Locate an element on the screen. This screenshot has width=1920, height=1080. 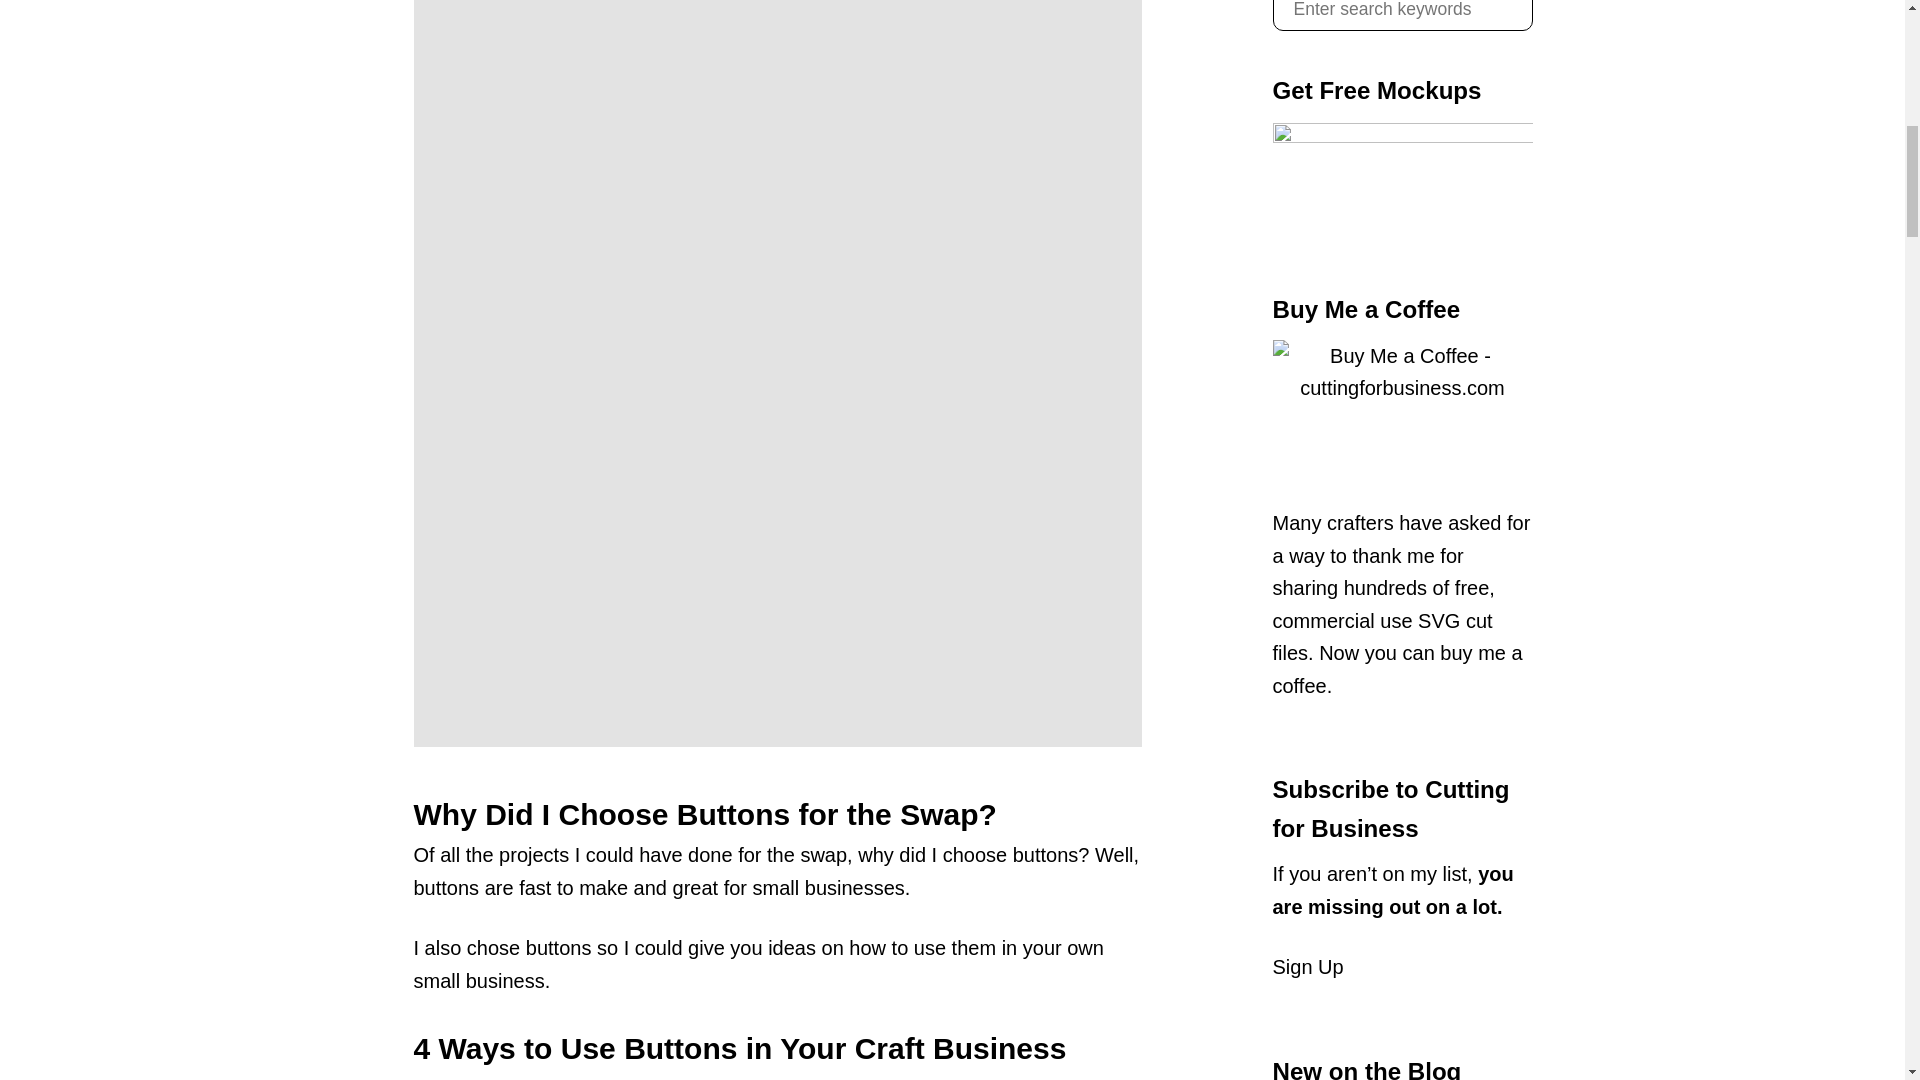
Sign Up is located at coordinates (1306, 966).